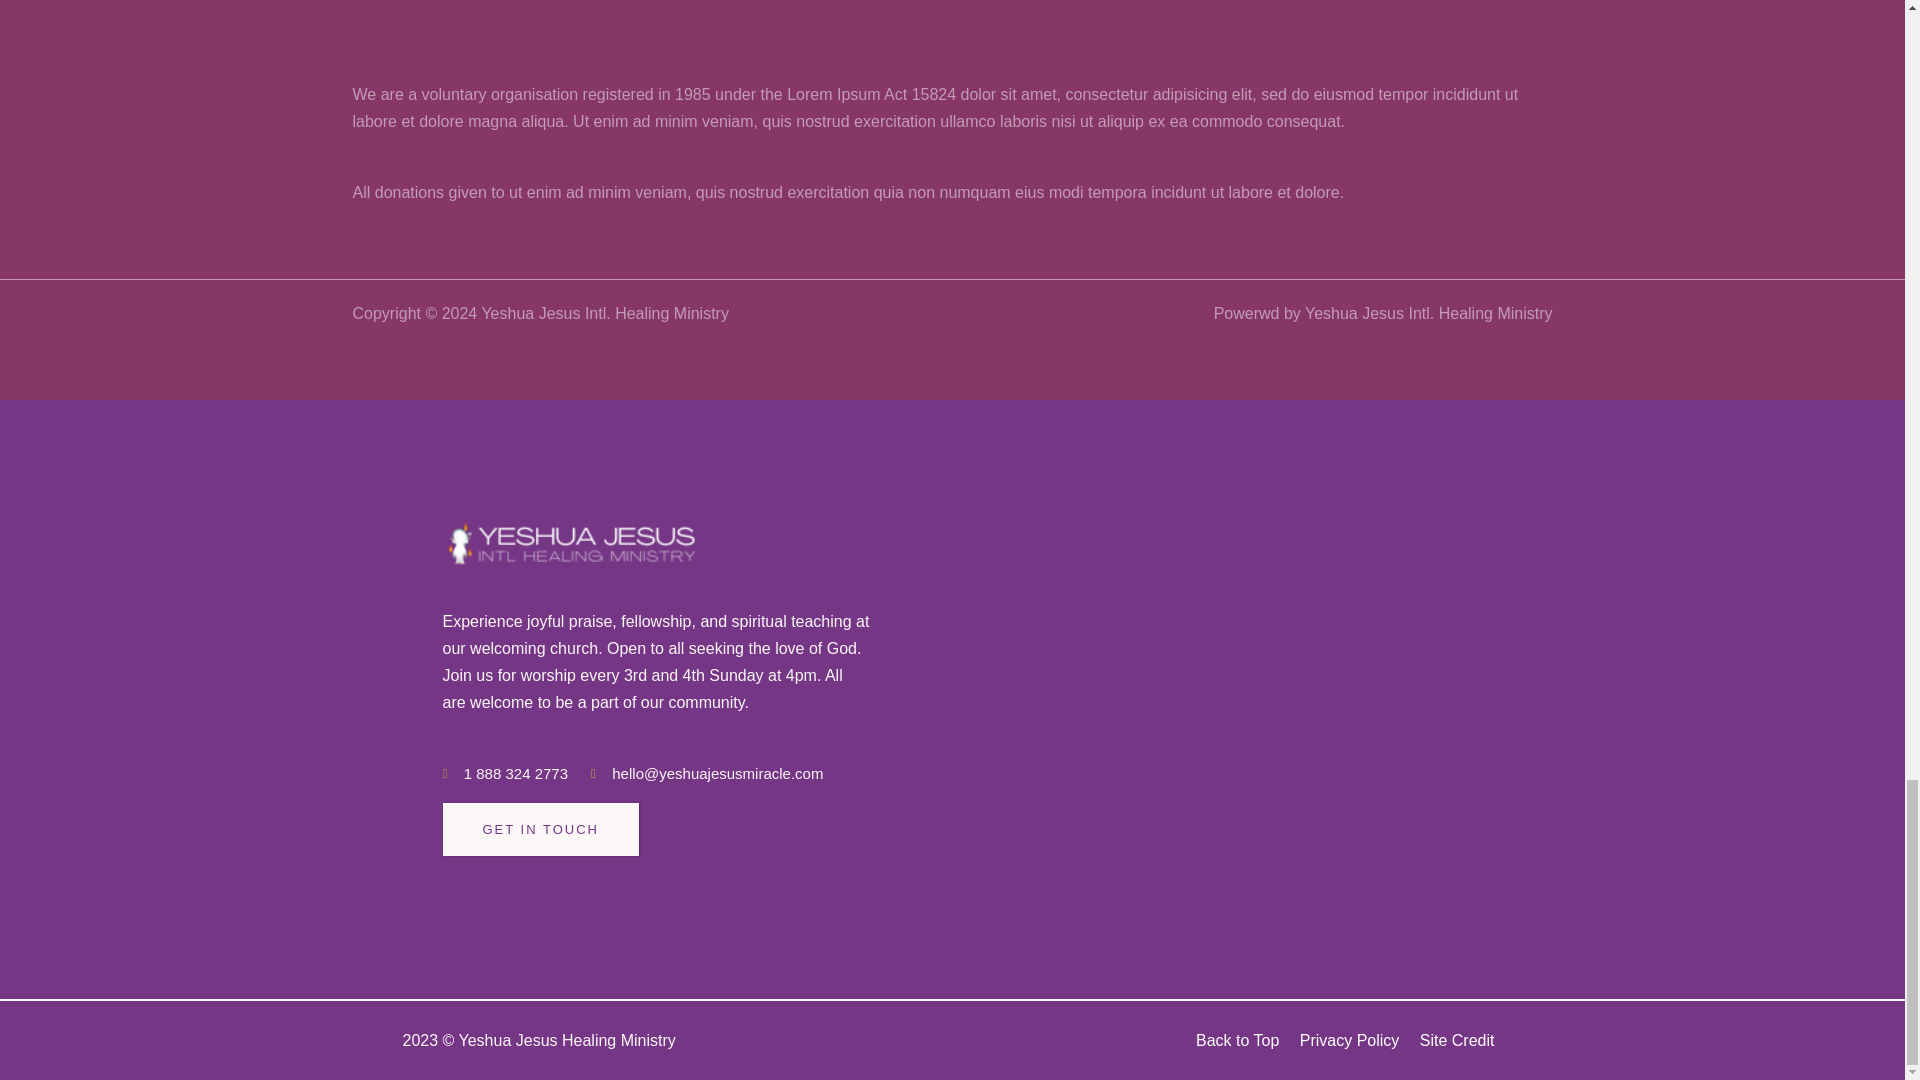 This screenshot has height=1080, width=1920. I want to click on Privacy Policy, so click(1349, 1041).